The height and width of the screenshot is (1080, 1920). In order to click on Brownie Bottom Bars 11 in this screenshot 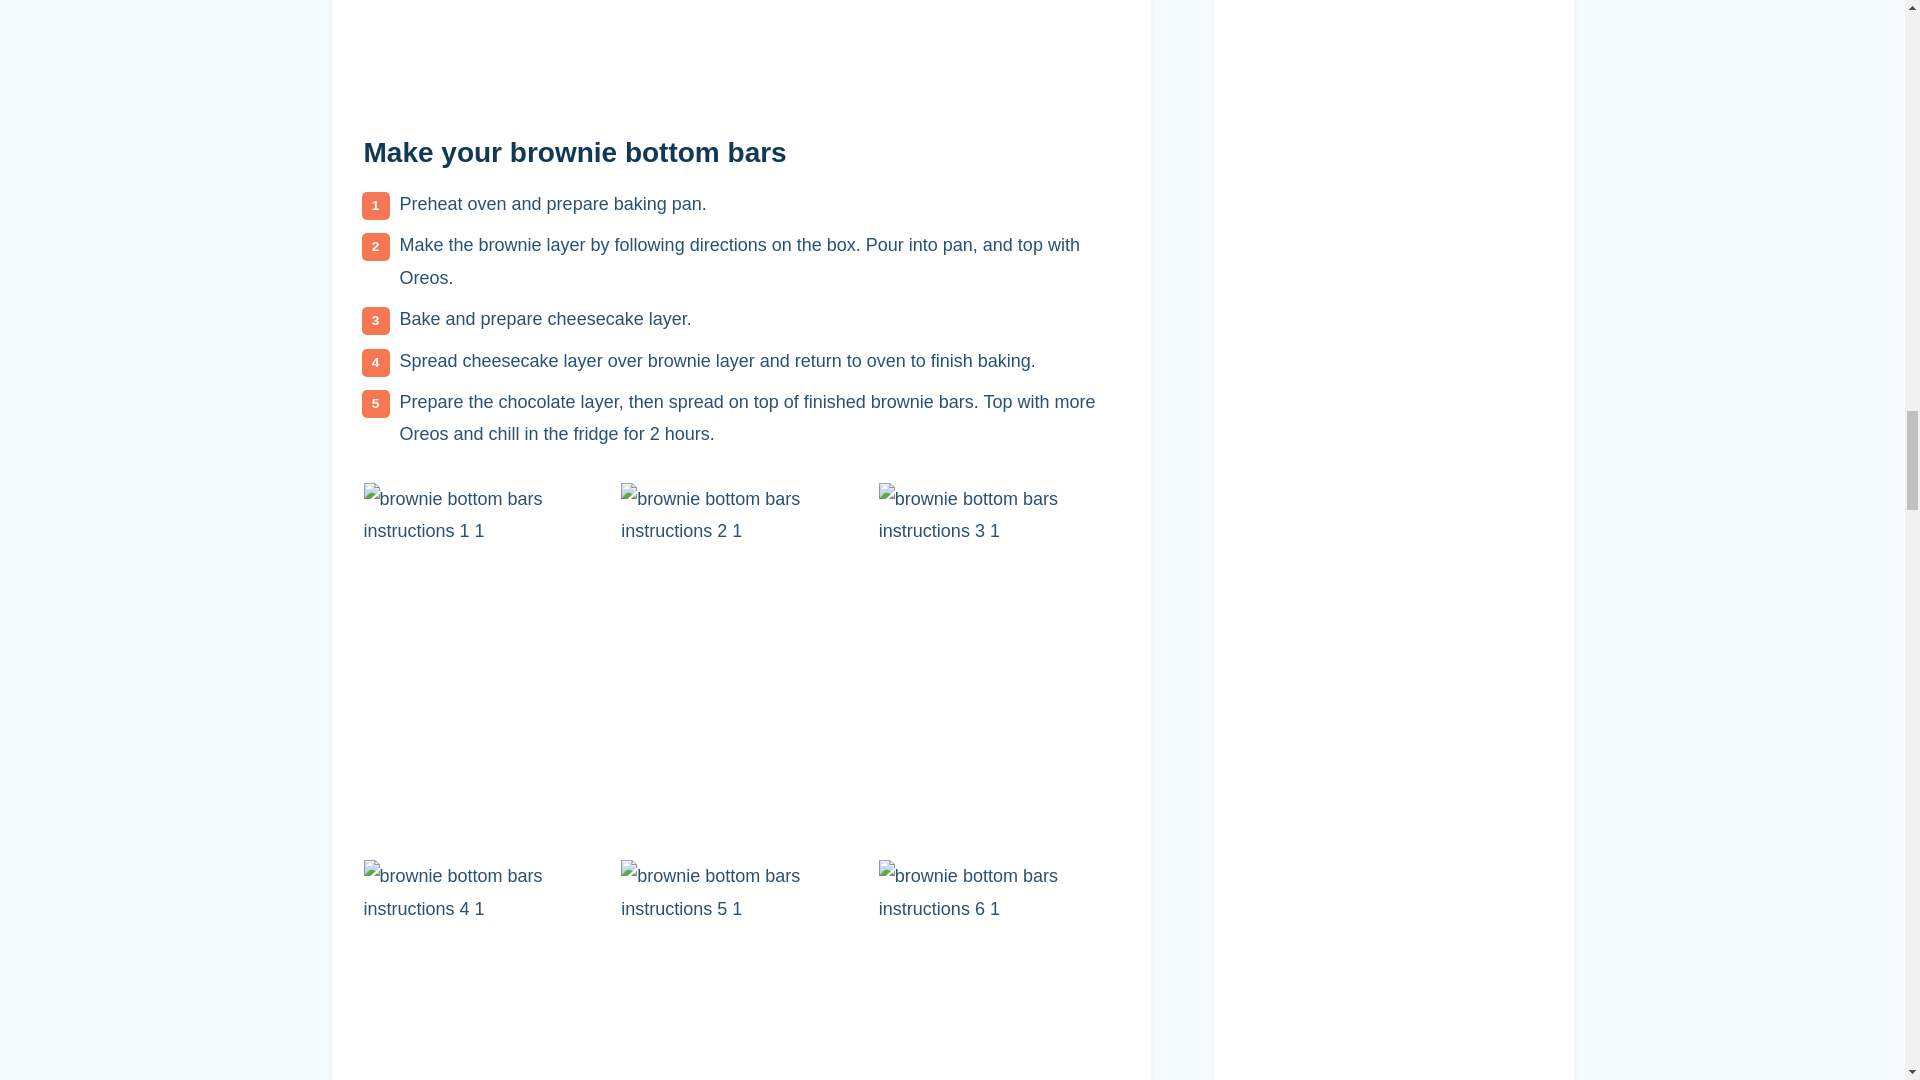, I will do `click(705, 44)`.